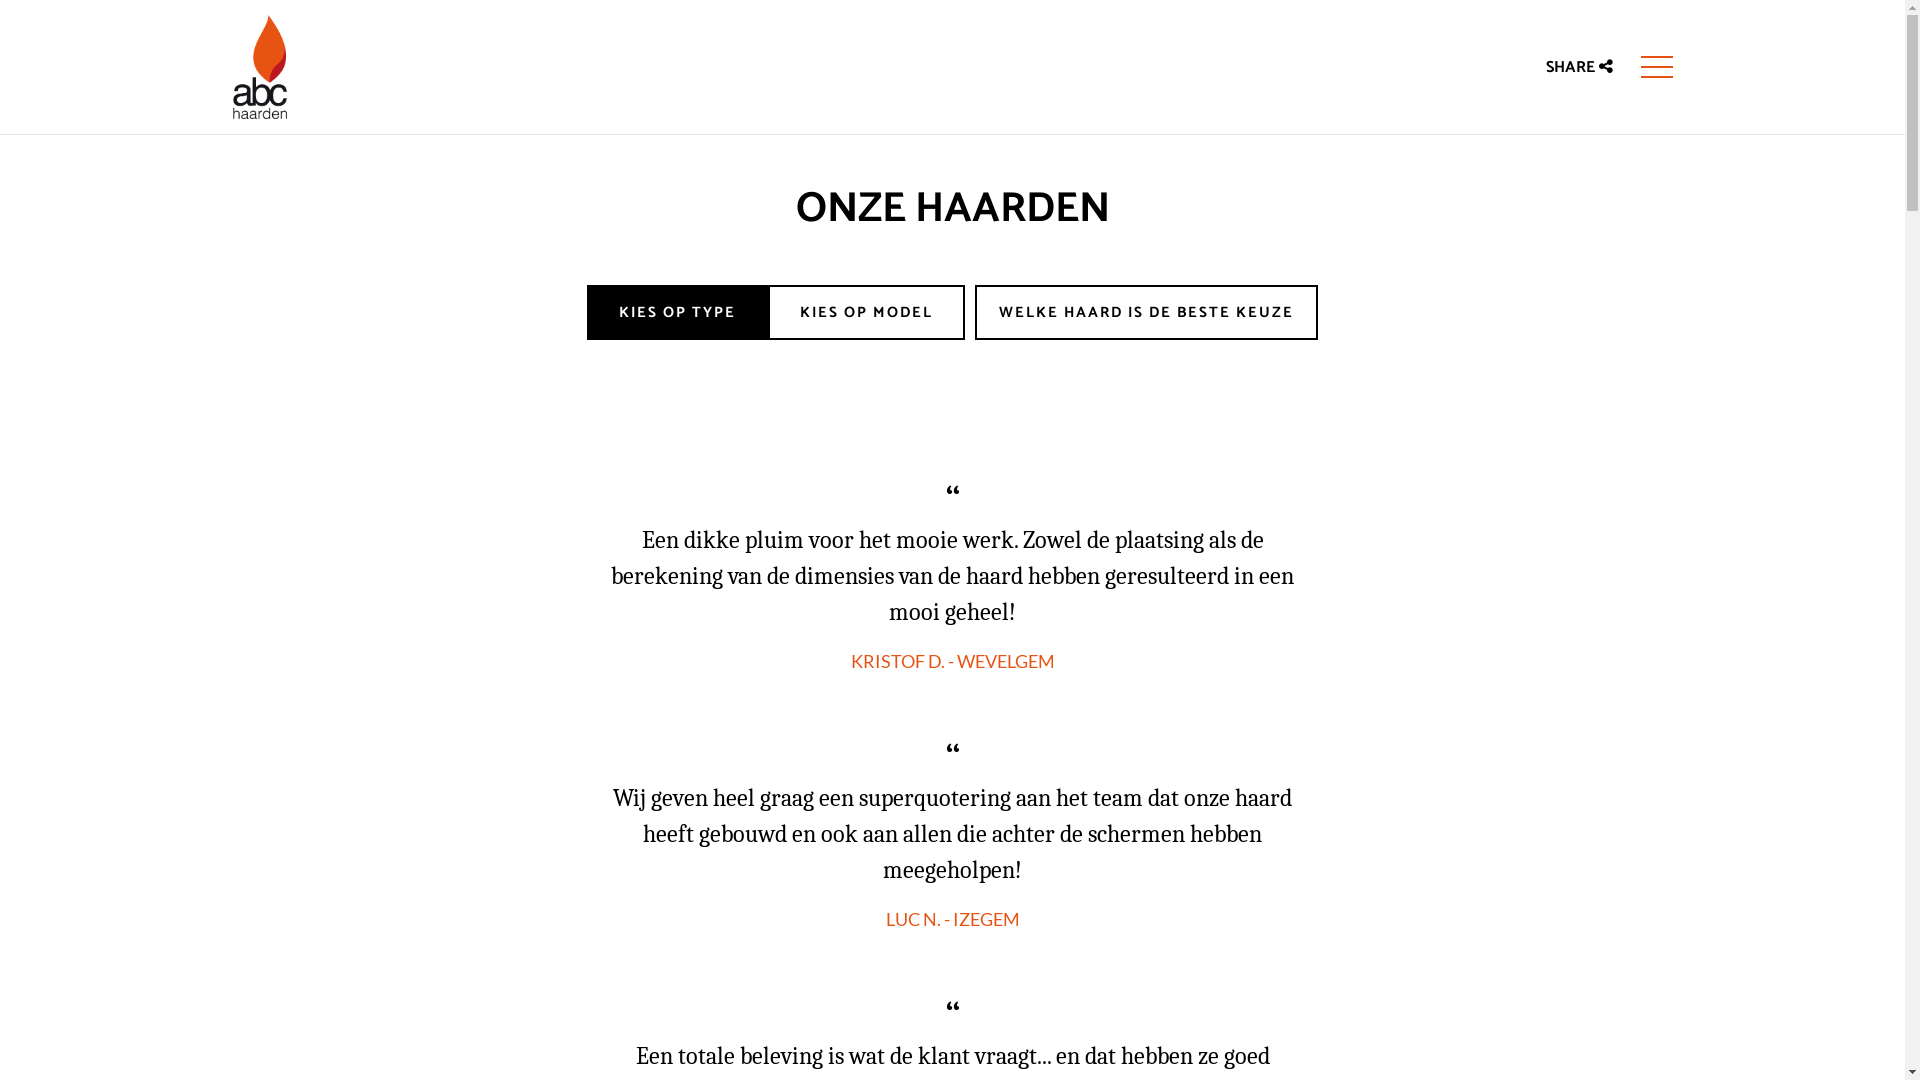 The height and width of the screenshot is (1080, 1920). What do you see at coordinates (866, 312) in the screenshot?
I see `KIES OP MODEL` at bounding box center [866, 312].